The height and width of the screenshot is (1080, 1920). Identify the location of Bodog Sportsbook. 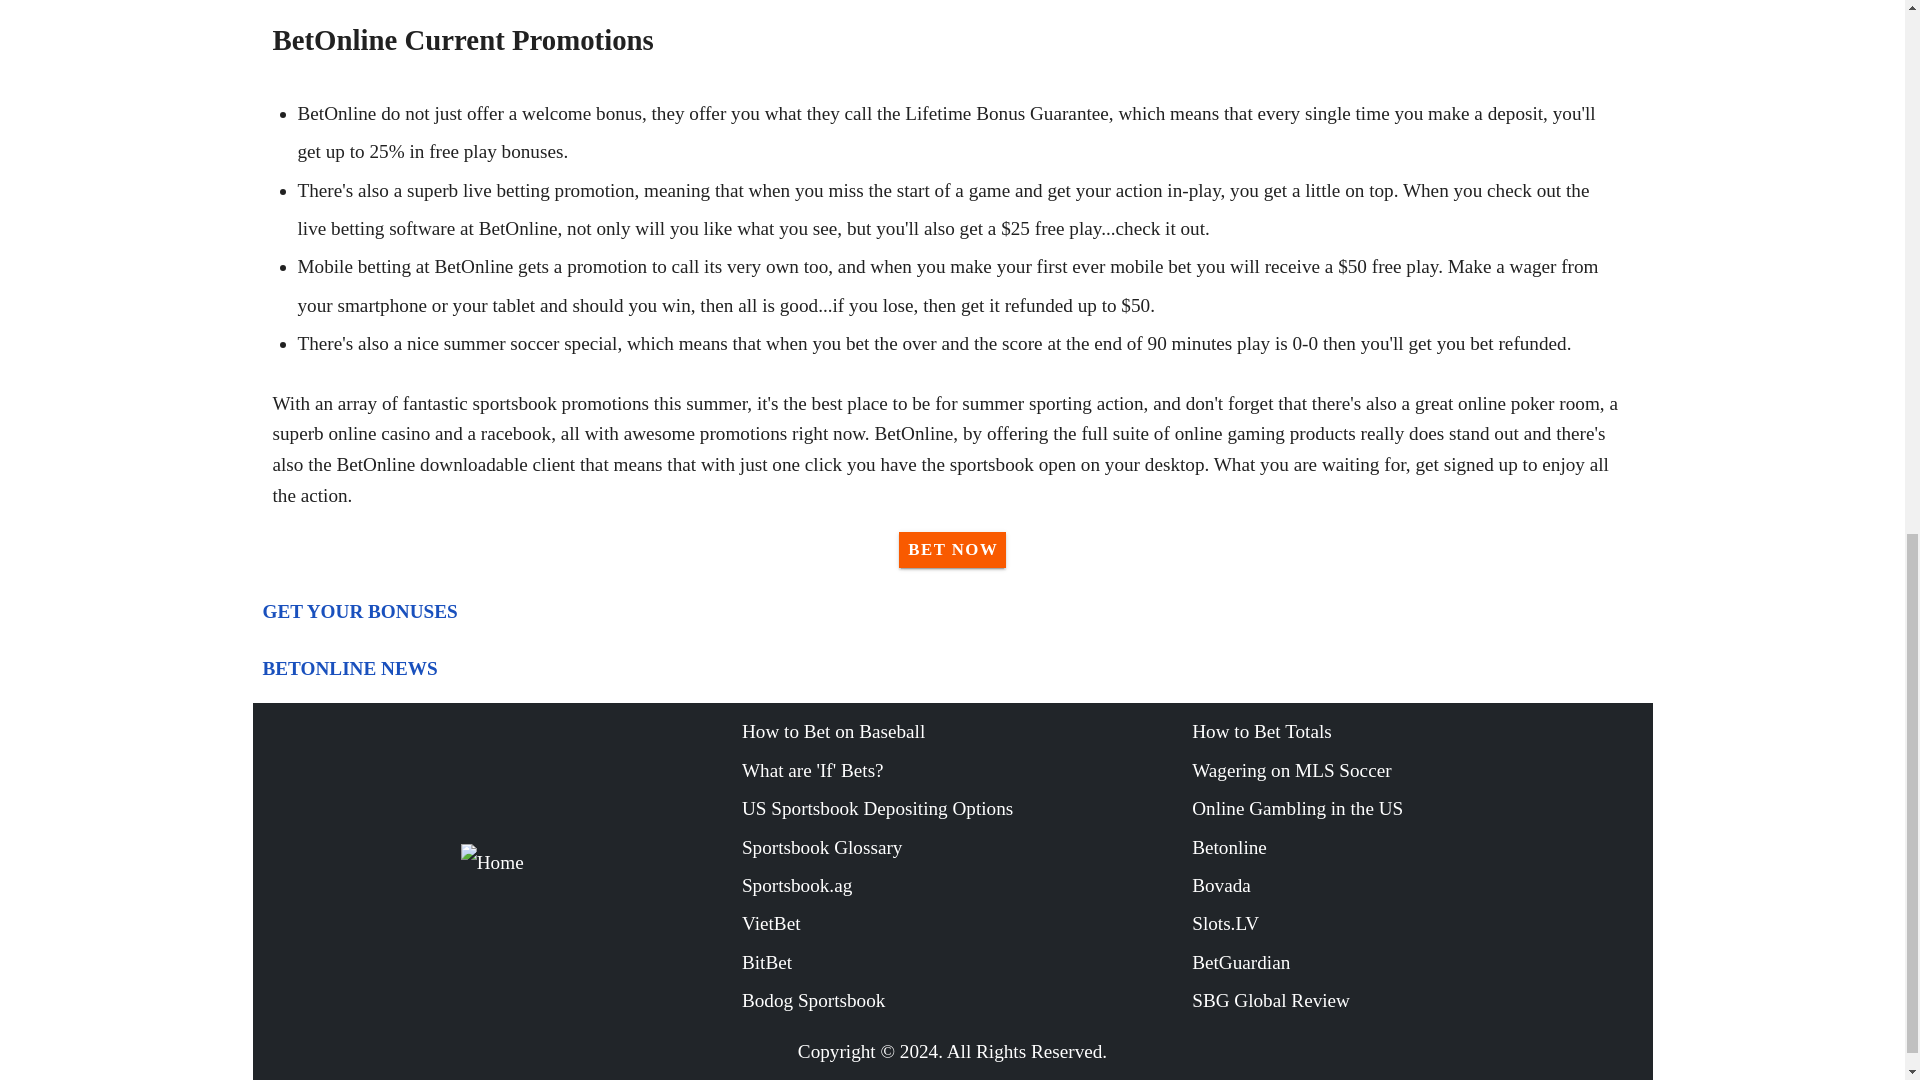
(966, 1000).